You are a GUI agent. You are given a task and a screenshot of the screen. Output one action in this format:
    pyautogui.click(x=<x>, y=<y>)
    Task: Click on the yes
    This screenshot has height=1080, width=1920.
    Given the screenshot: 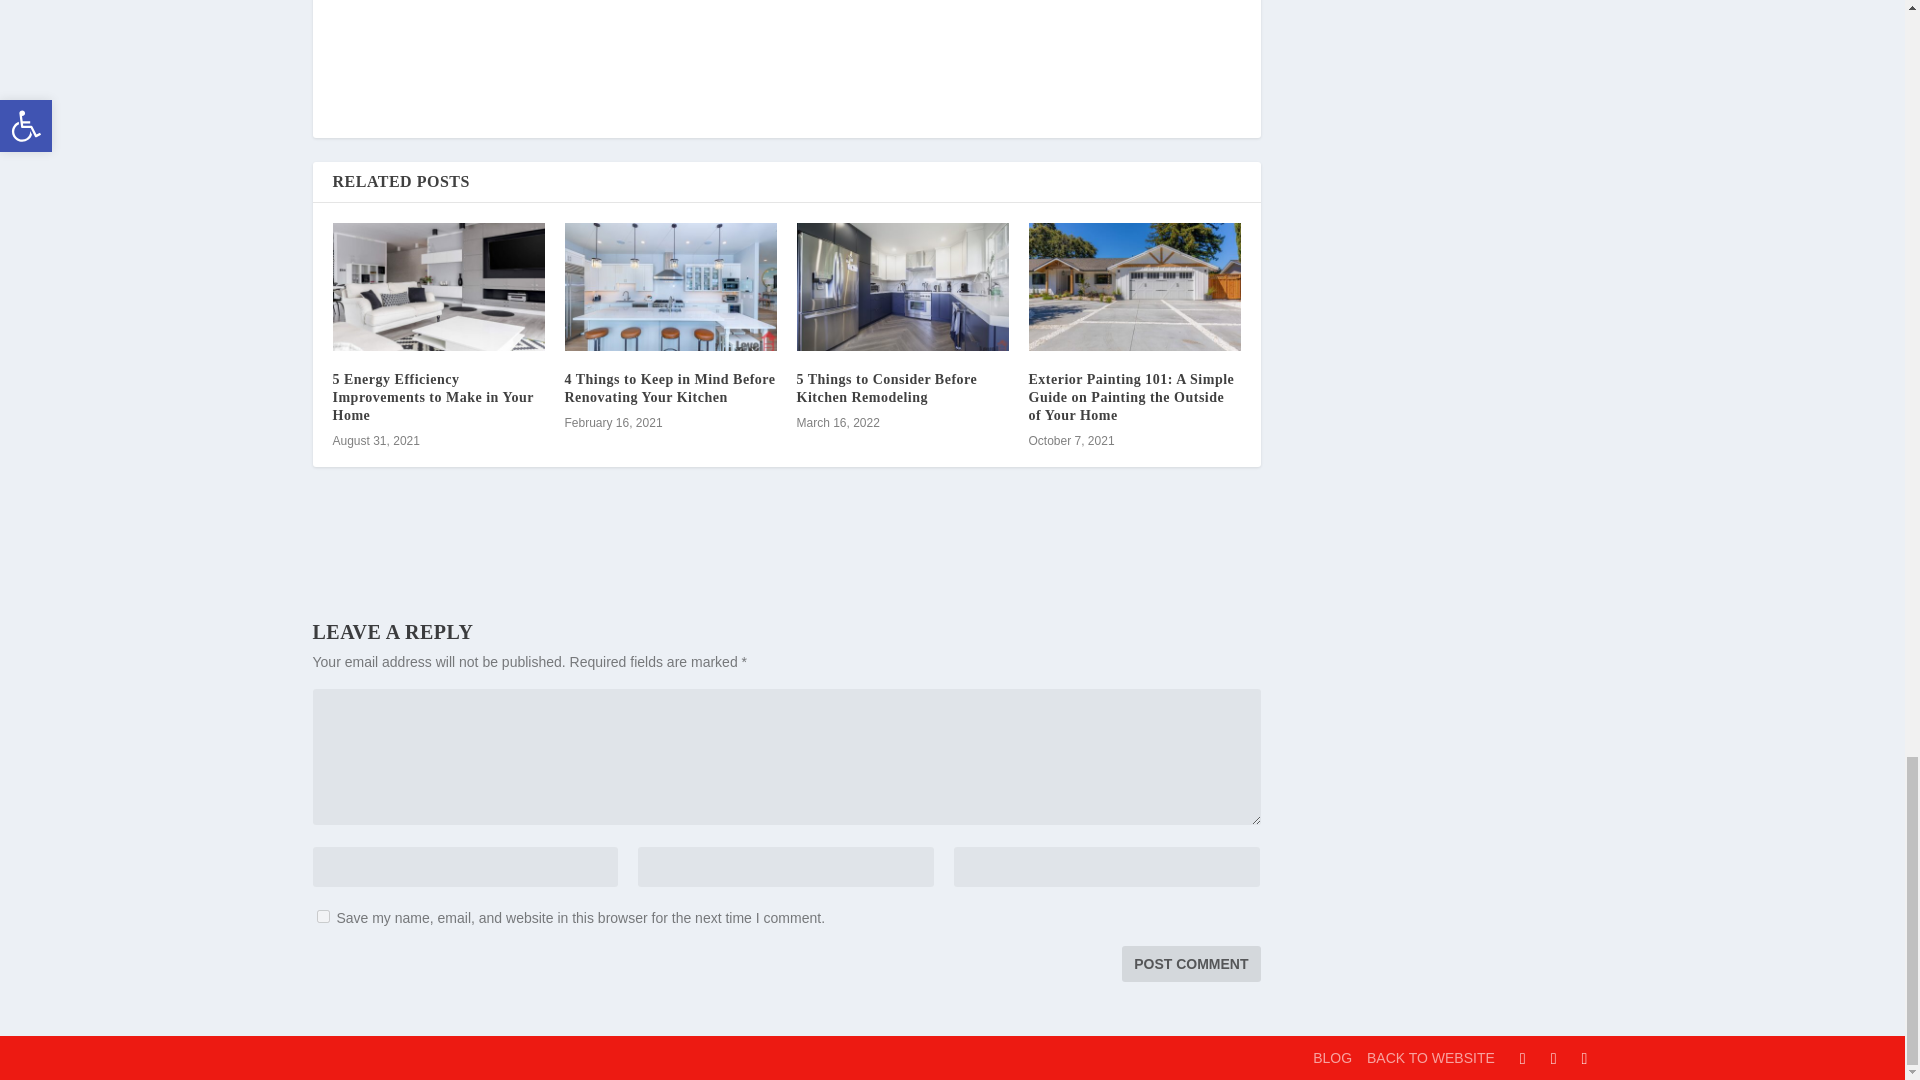 What is the action you would take?
    pyautogui.click(x=322, y=916)
    